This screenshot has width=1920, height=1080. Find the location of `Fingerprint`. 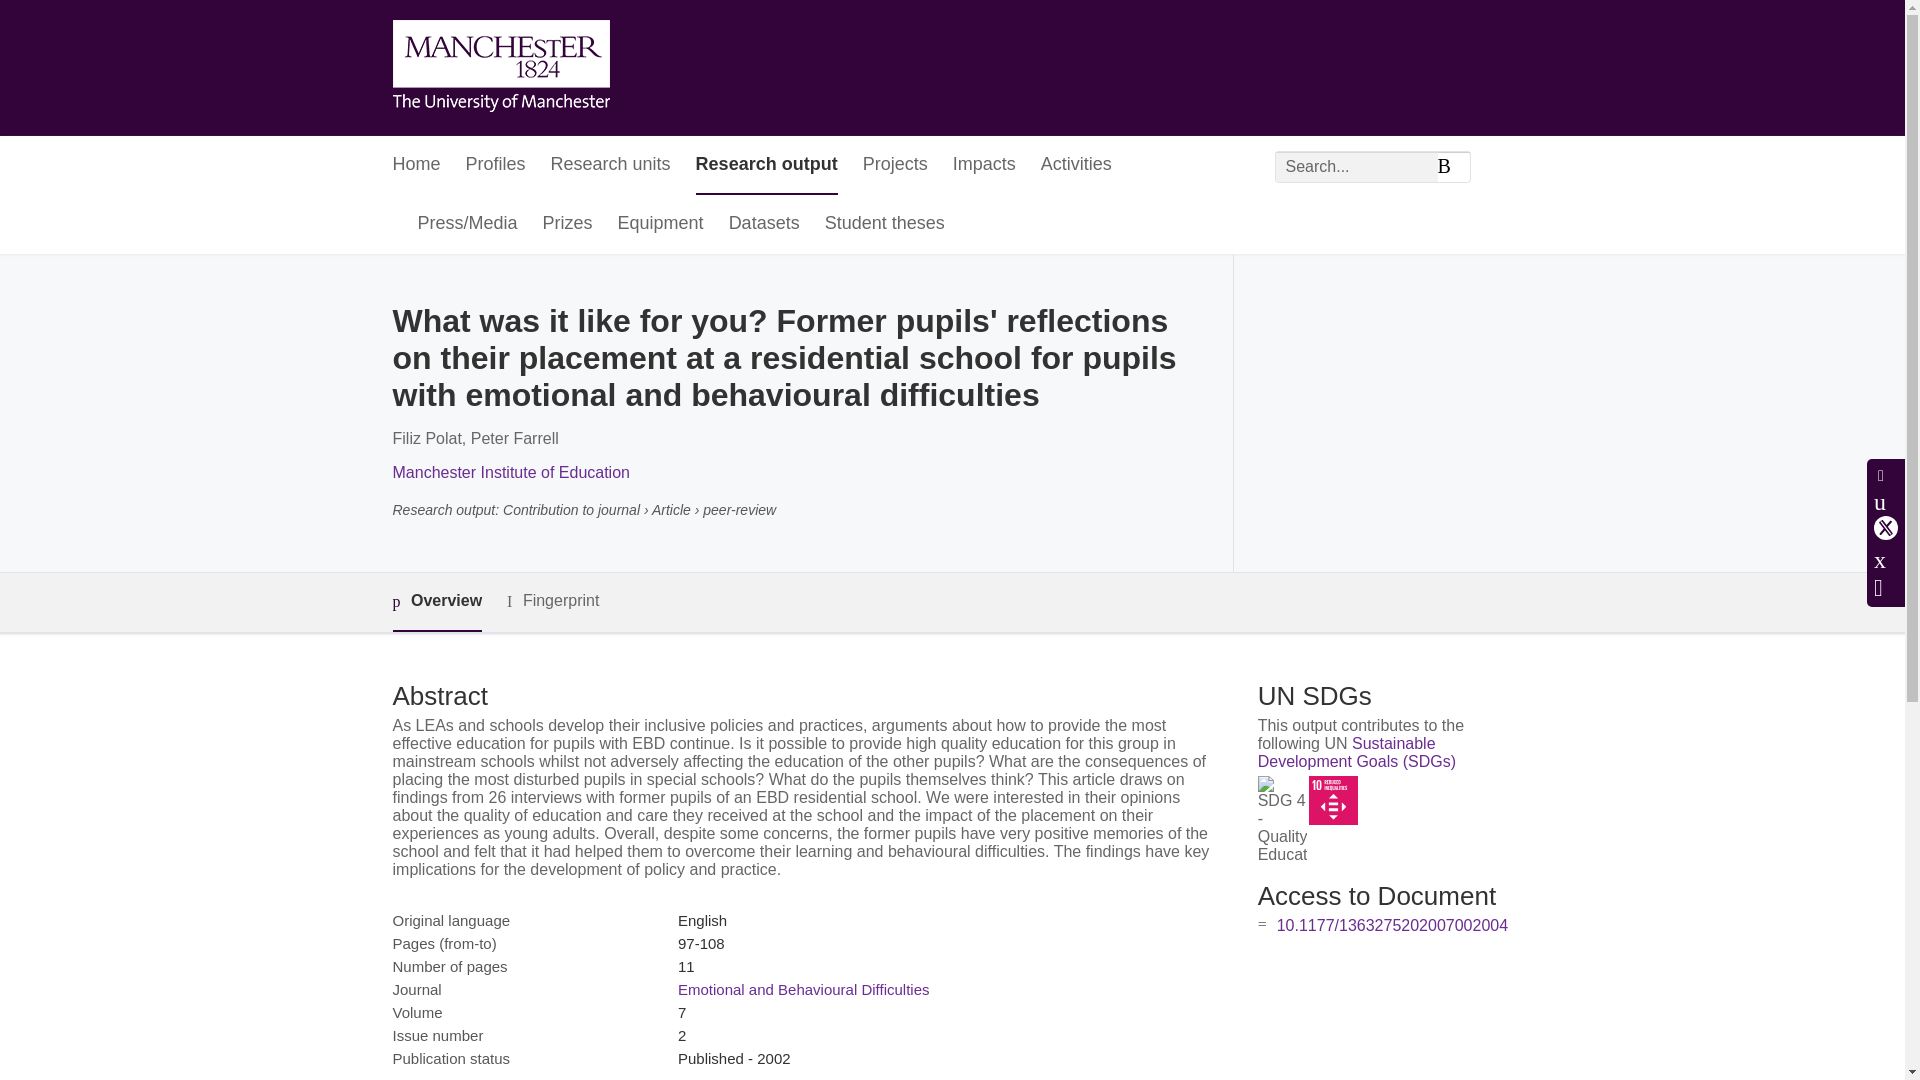

Fingerprint is located at coordinates (552, 601).